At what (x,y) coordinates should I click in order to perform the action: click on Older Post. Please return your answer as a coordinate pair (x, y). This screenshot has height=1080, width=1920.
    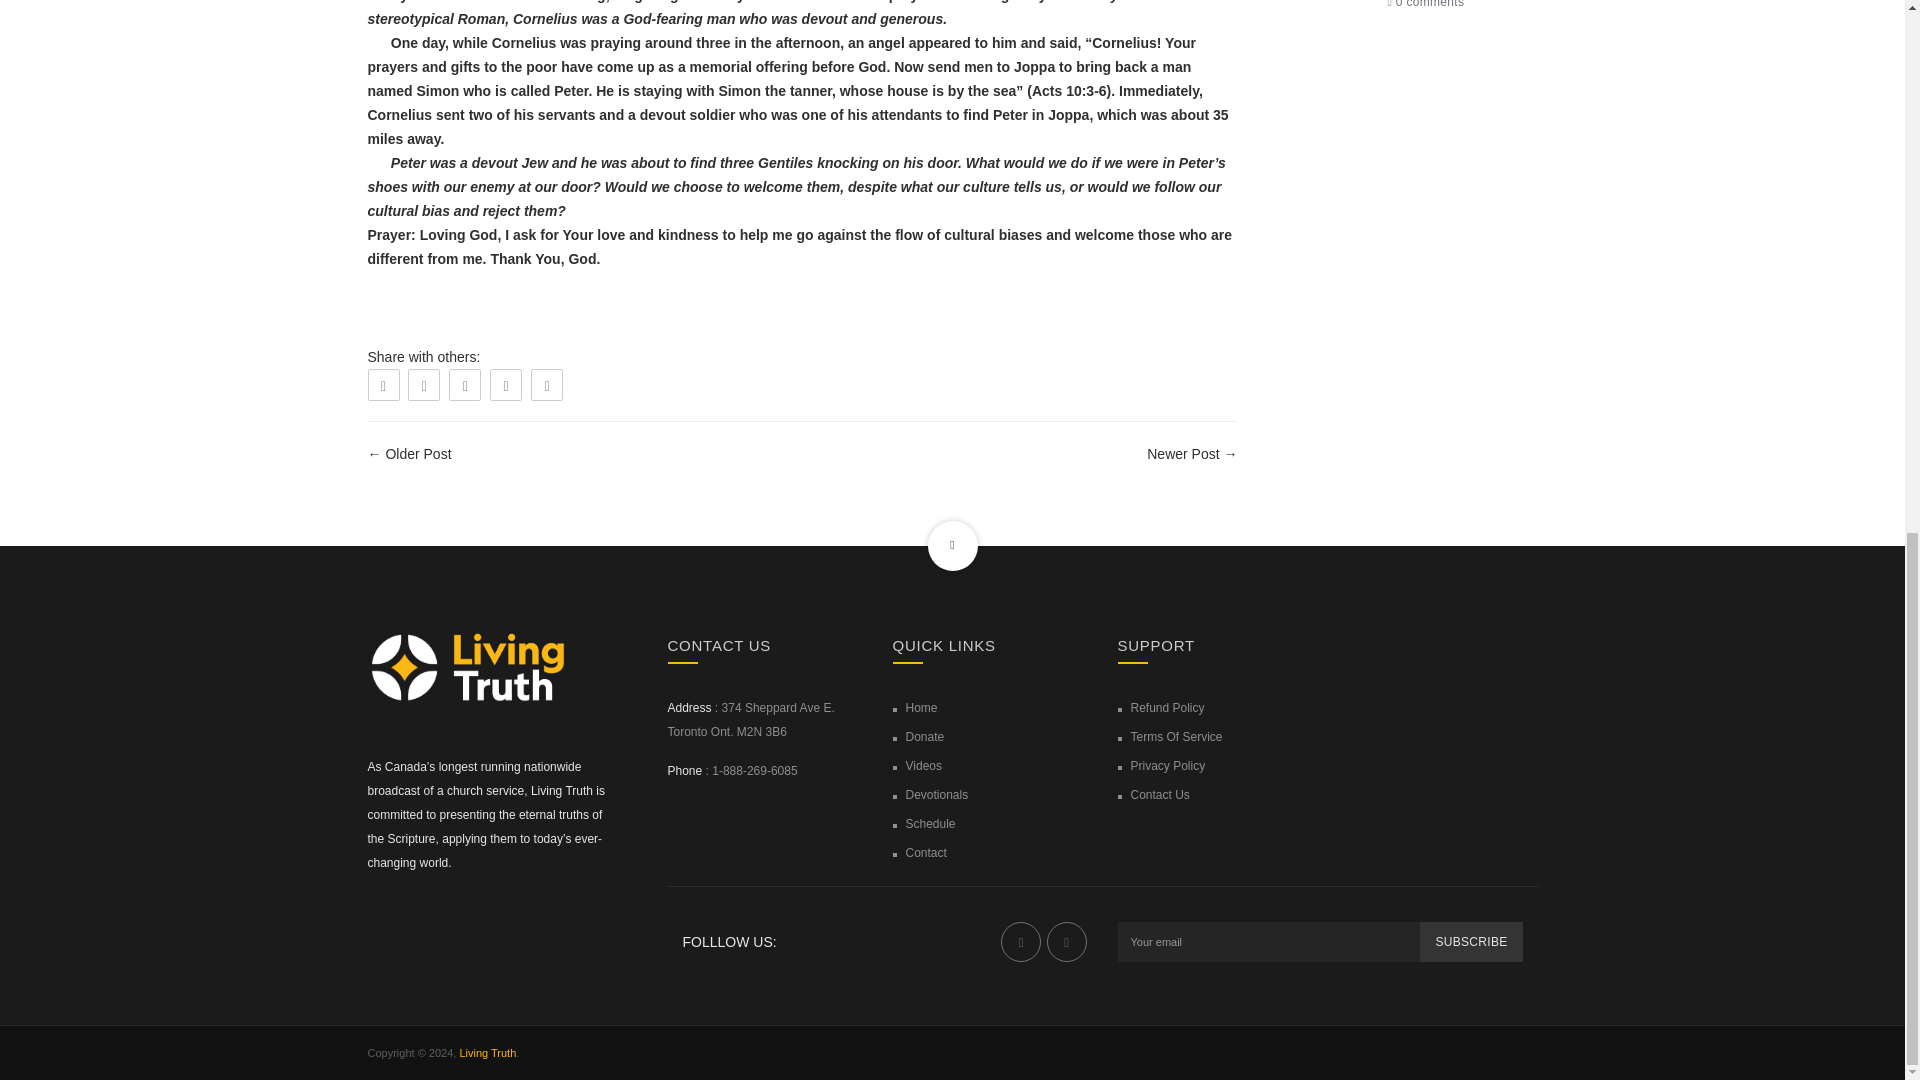
    Looking at the image, I should click on (418, 454).